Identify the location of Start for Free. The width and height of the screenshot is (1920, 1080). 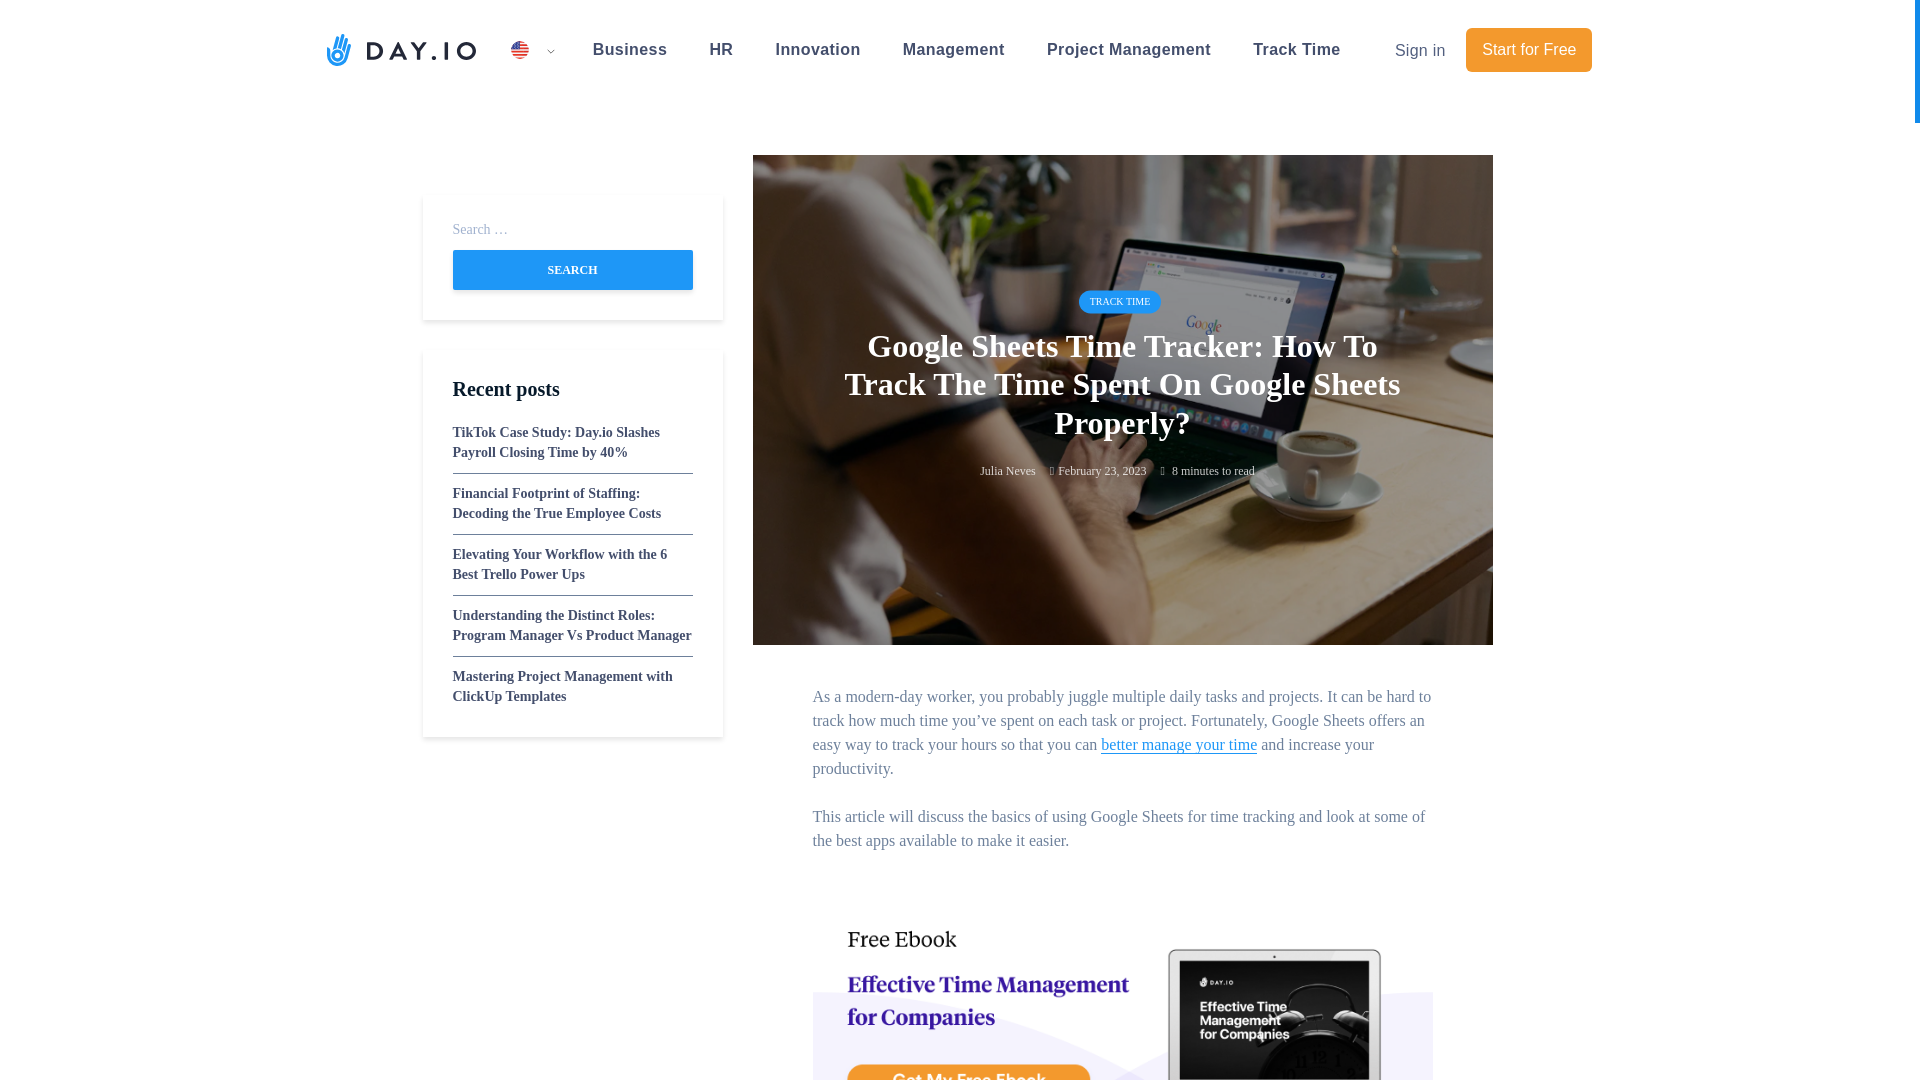
(1528, 50).